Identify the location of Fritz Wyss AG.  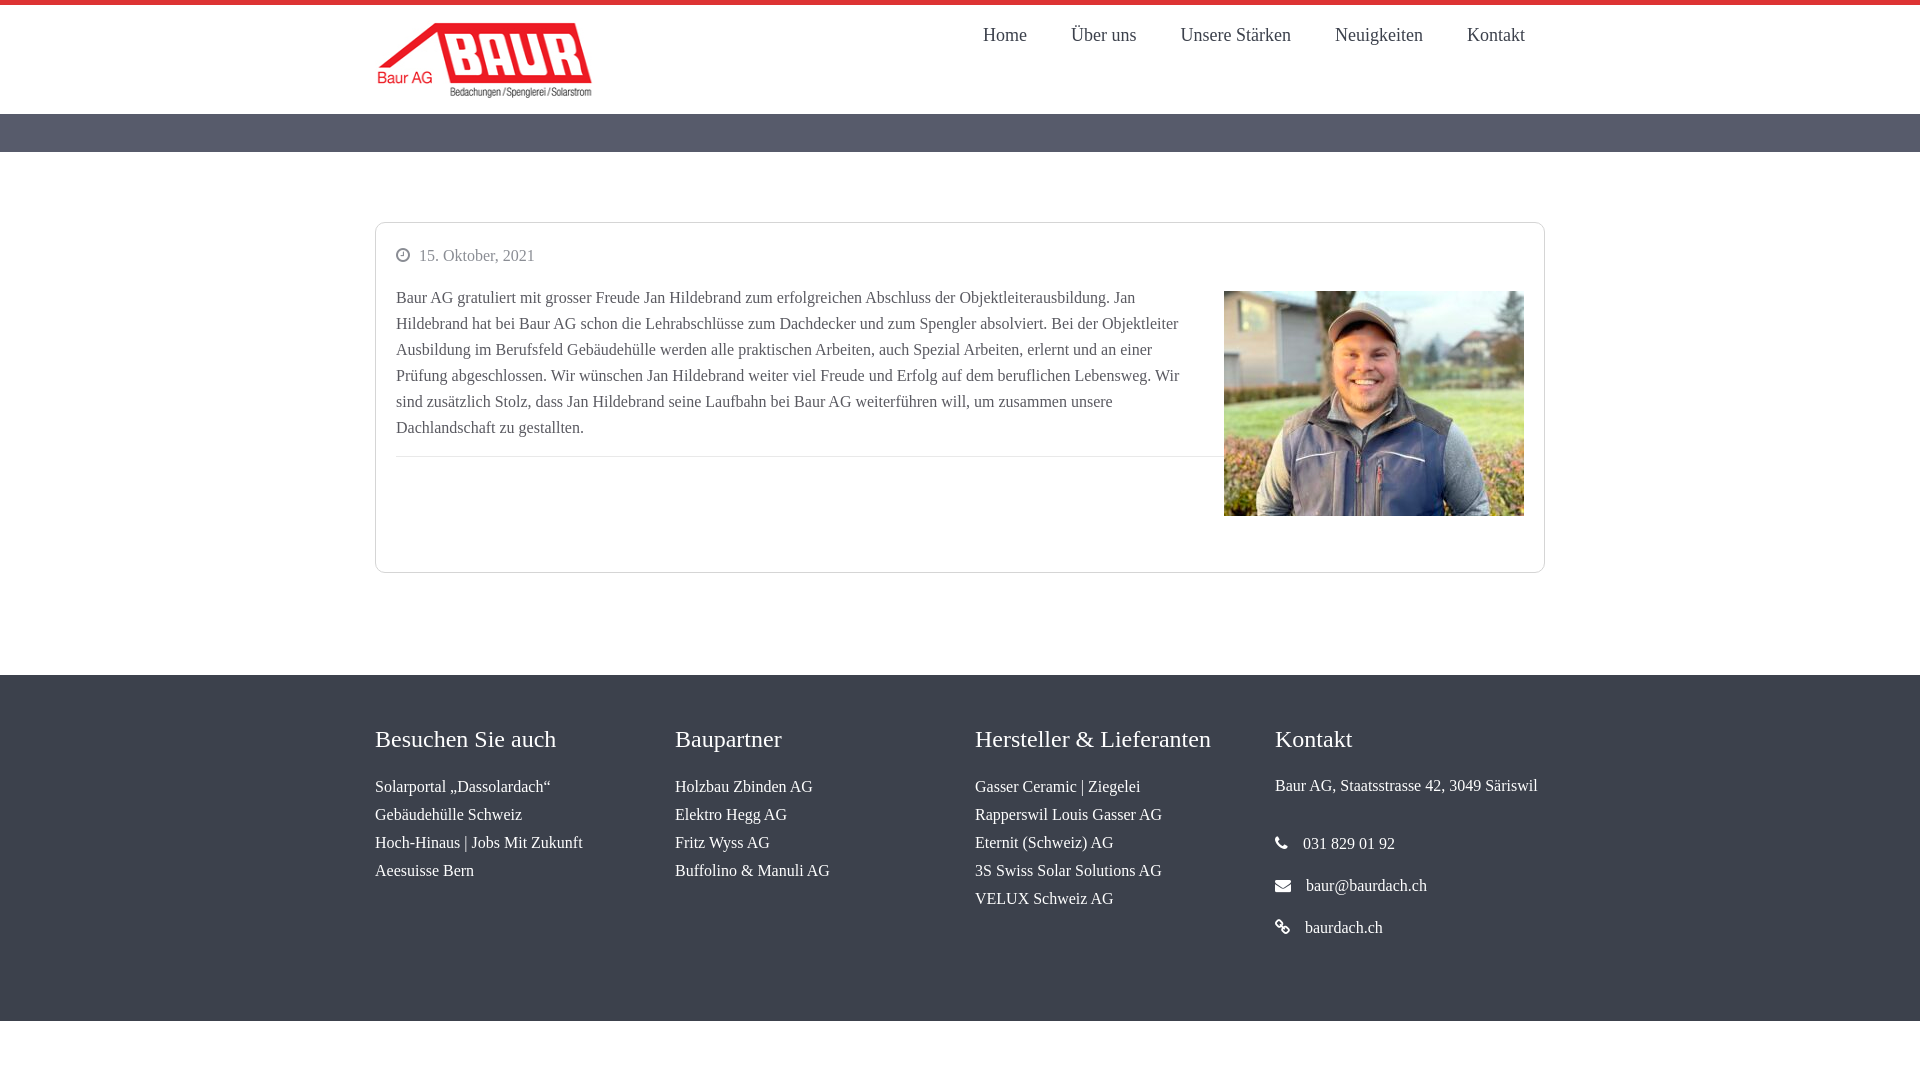
(722, 842).